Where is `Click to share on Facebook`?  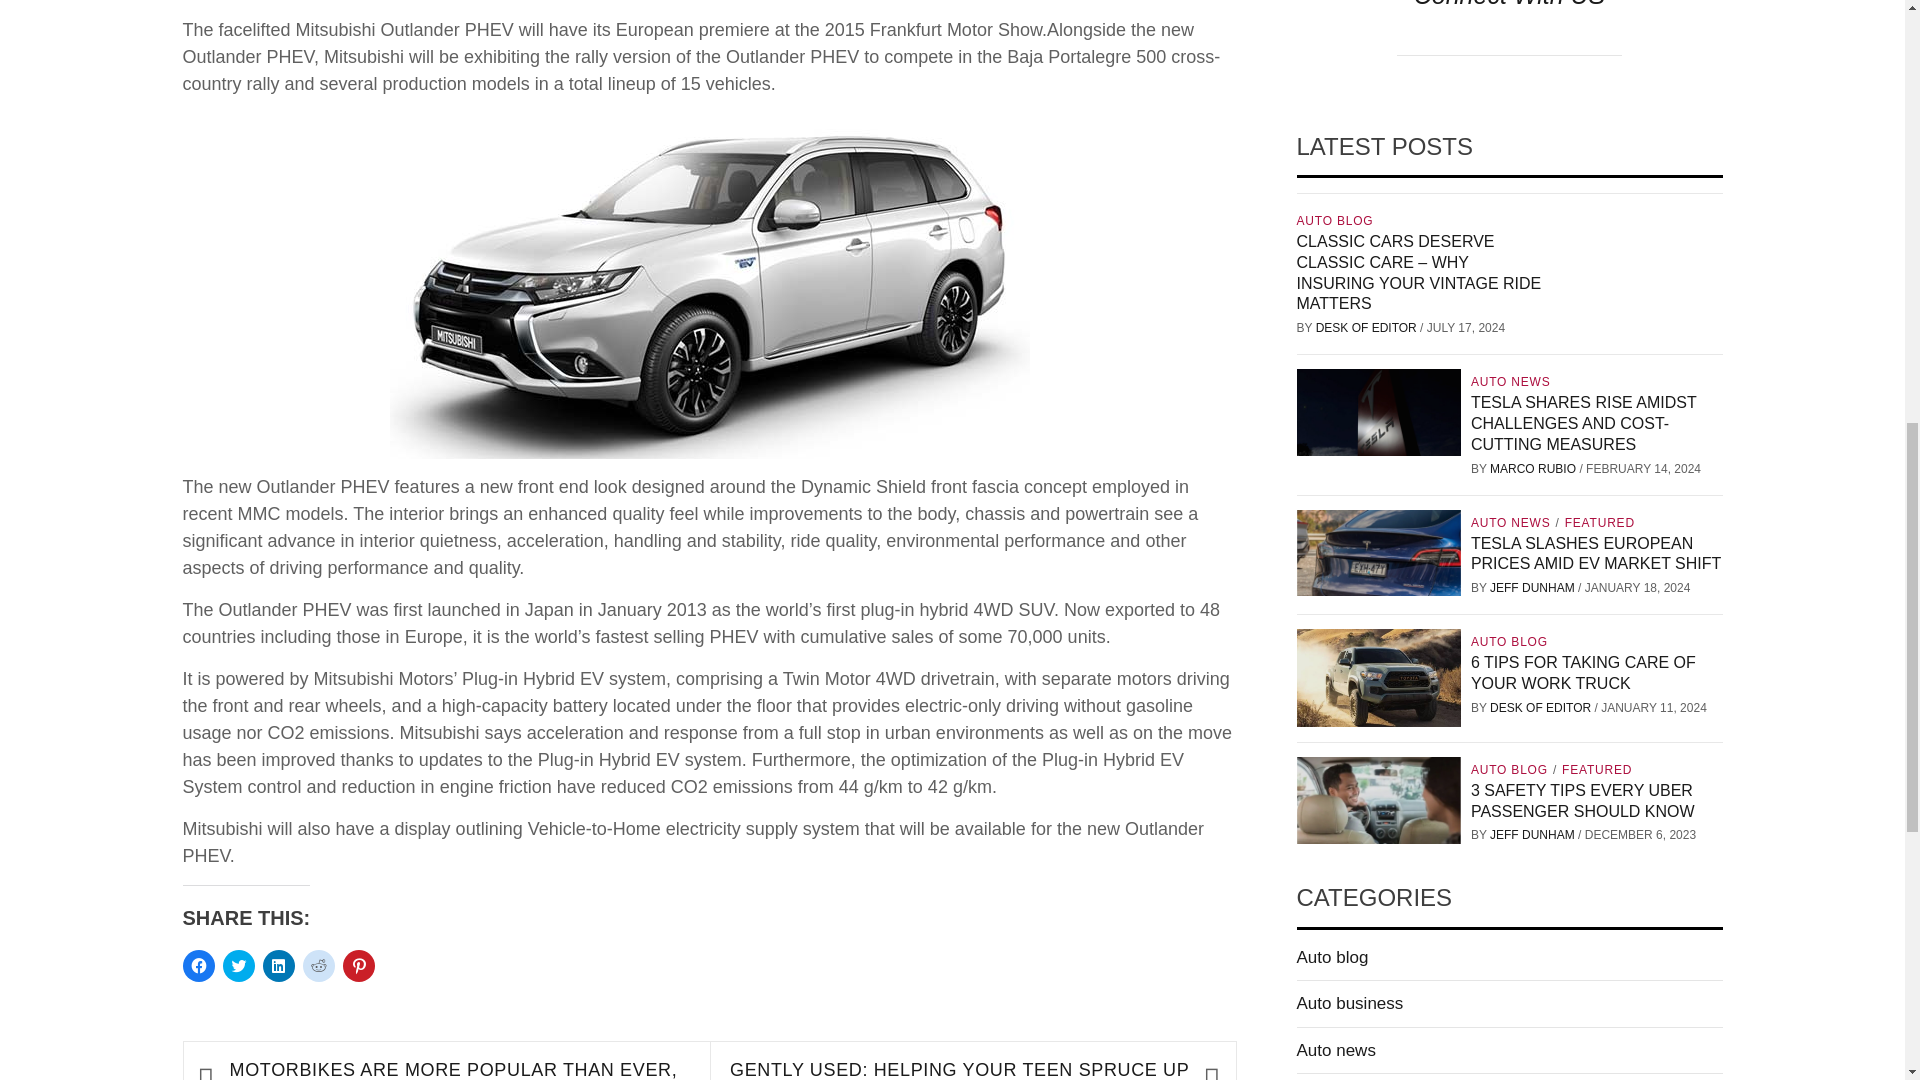
Click to share on Facebook is located at coordinates (198, 966).